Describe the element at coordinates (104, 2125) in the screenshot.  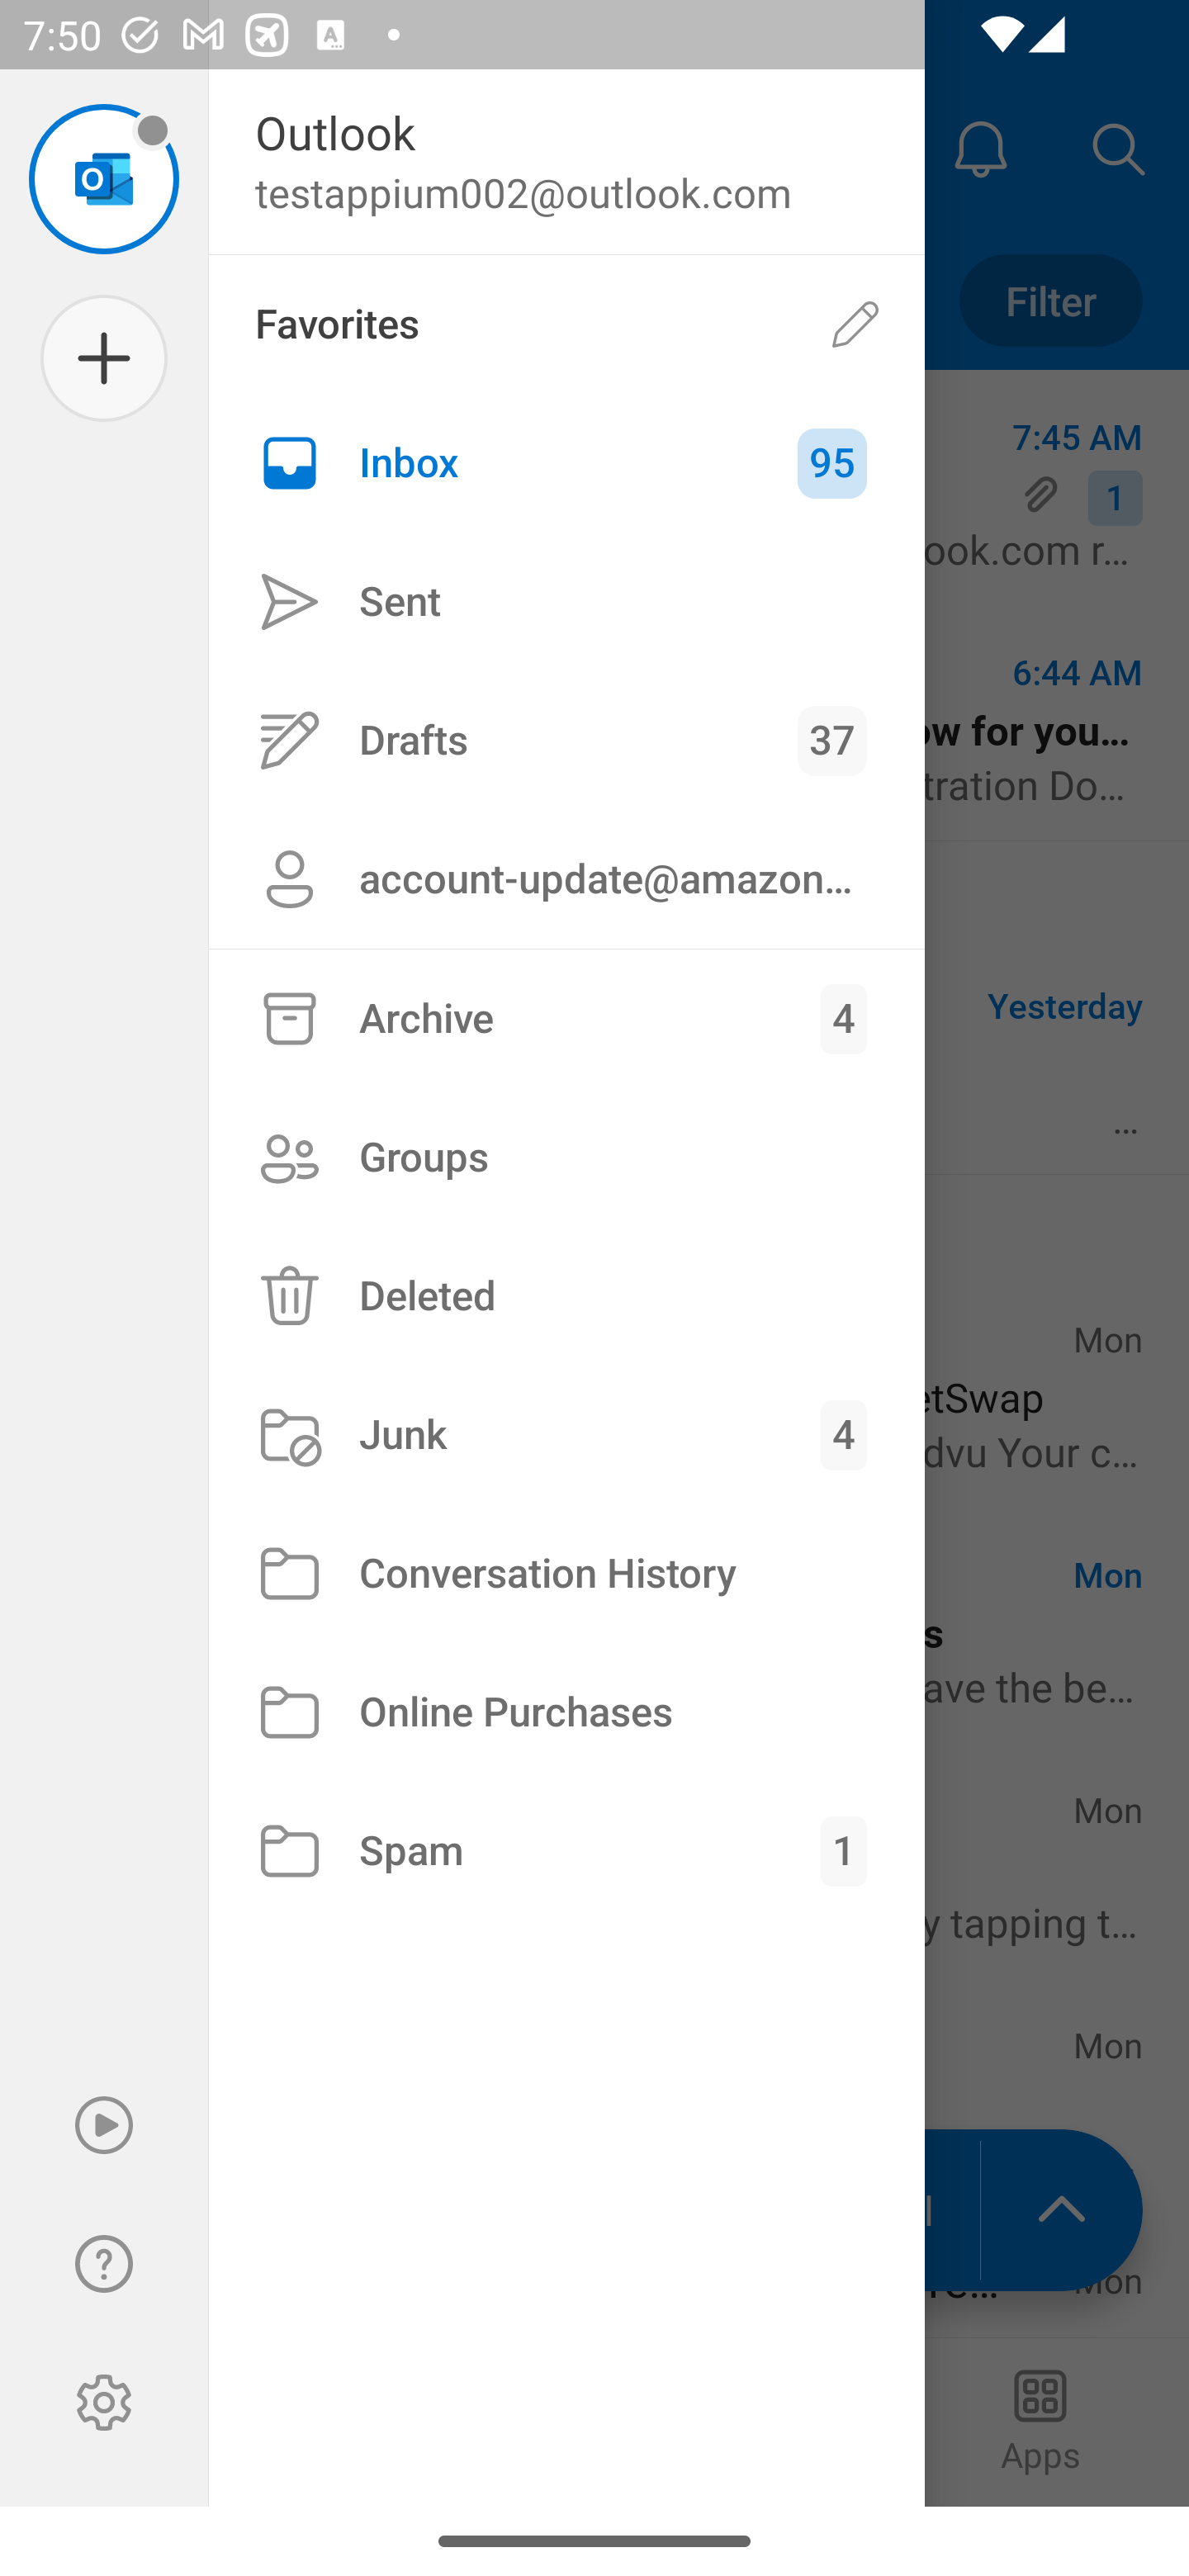
I see `Play My Emails` at that location.